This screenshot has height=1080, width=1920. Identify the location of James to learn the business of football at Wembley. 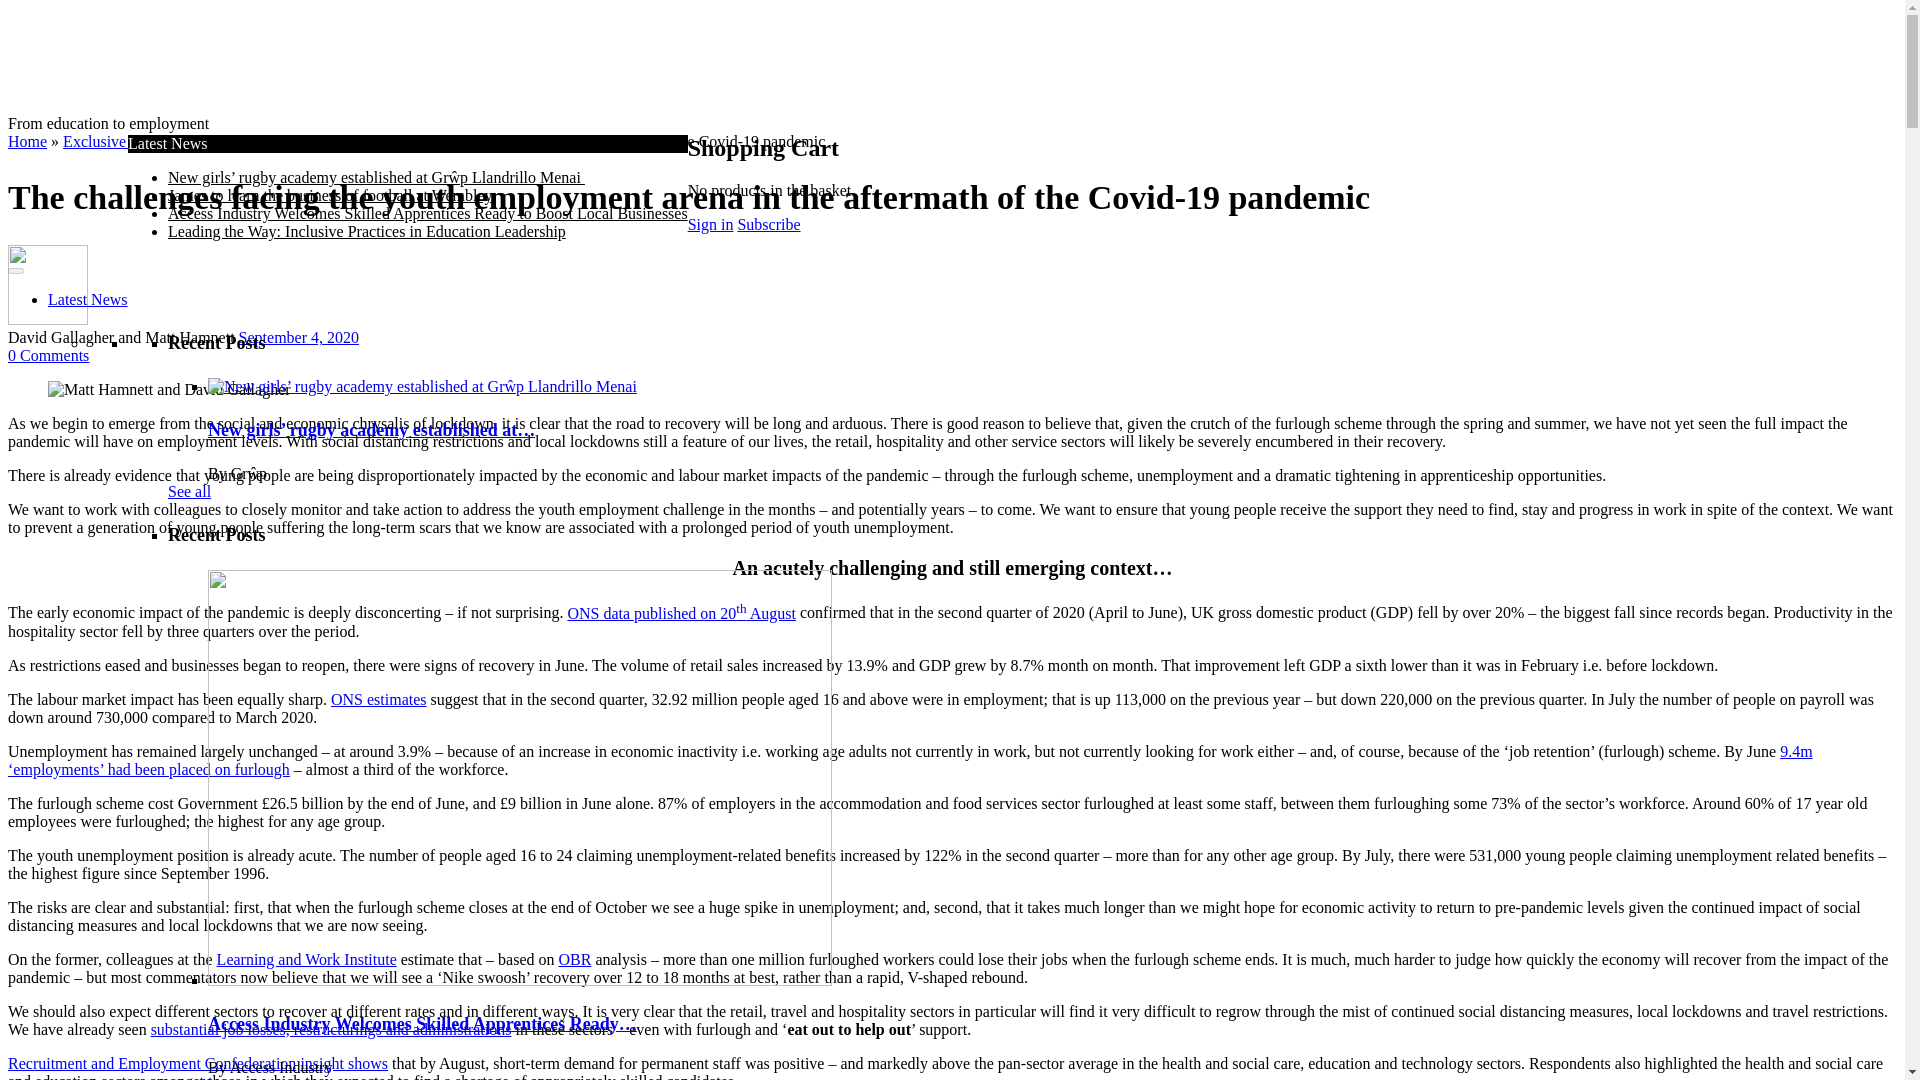
(330, 195).